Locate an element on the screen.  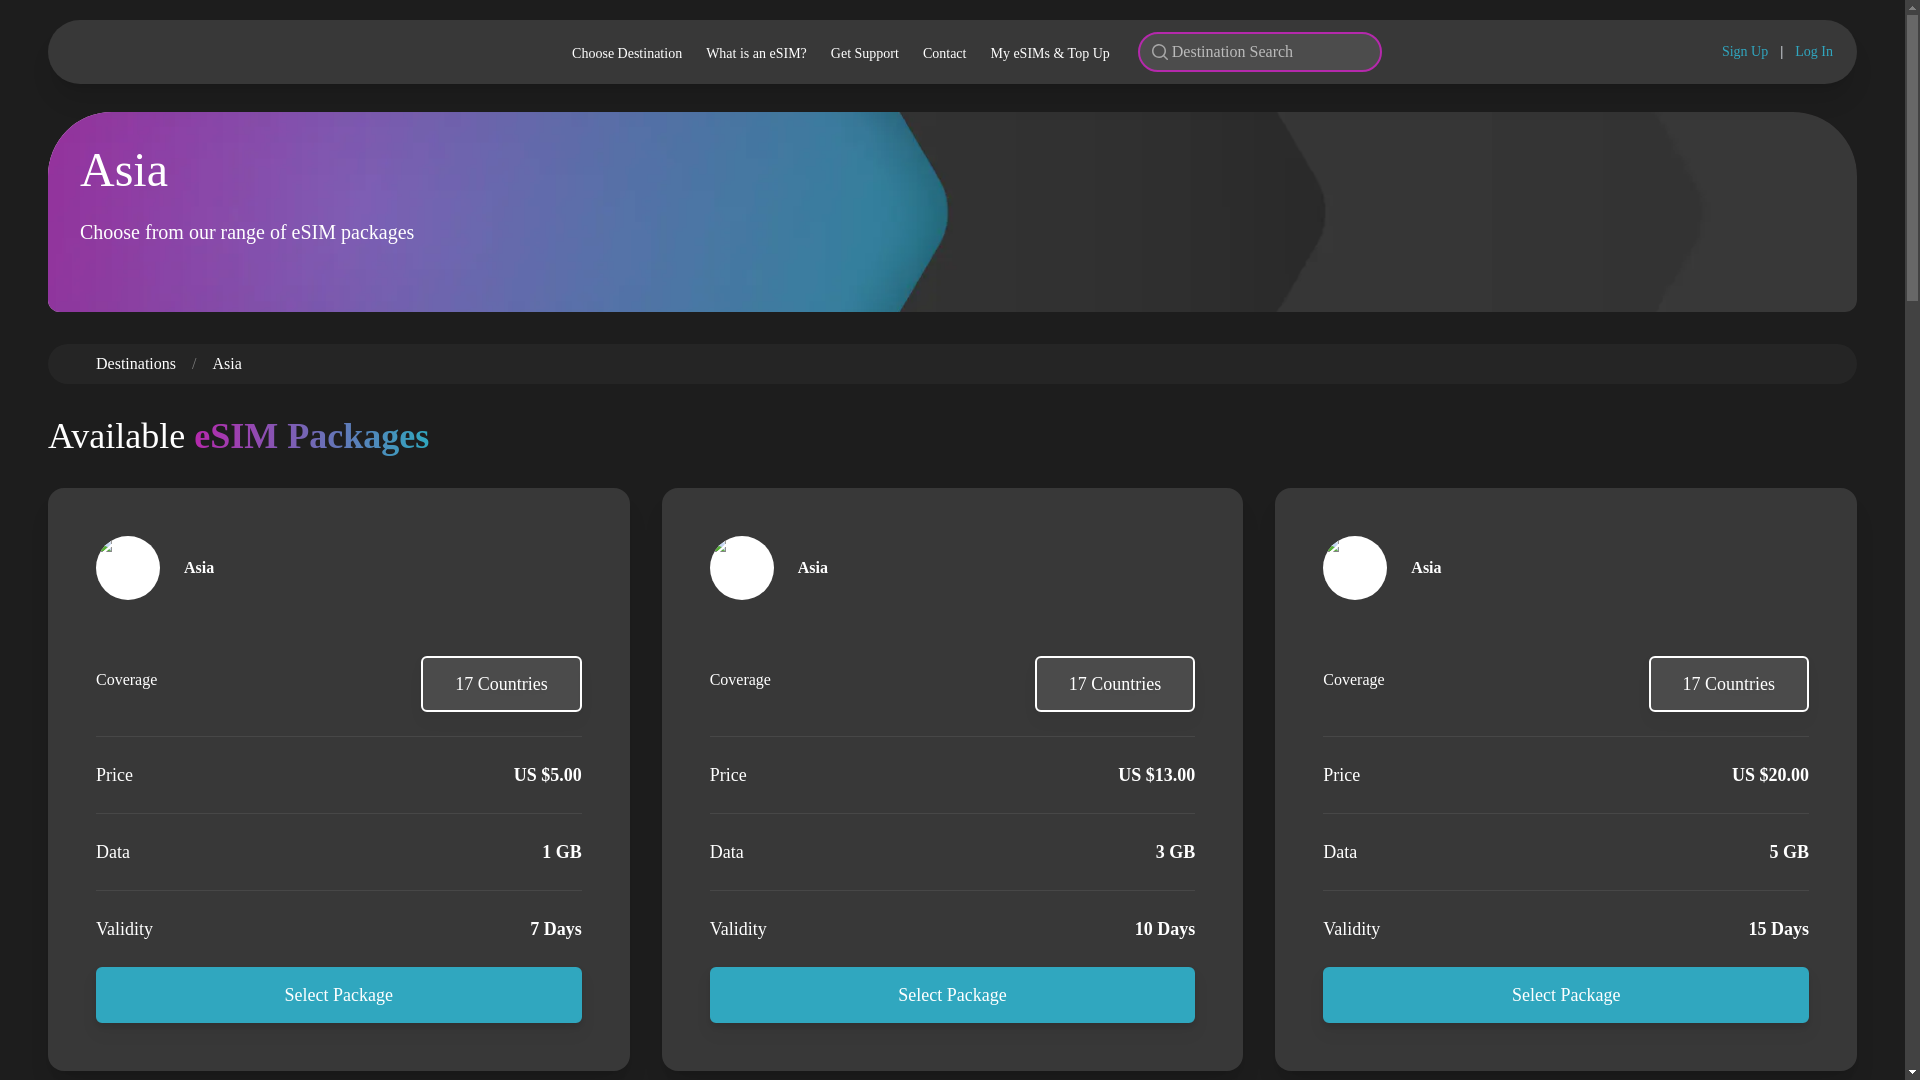
Choose Destination is located at coordinates (626, 52).